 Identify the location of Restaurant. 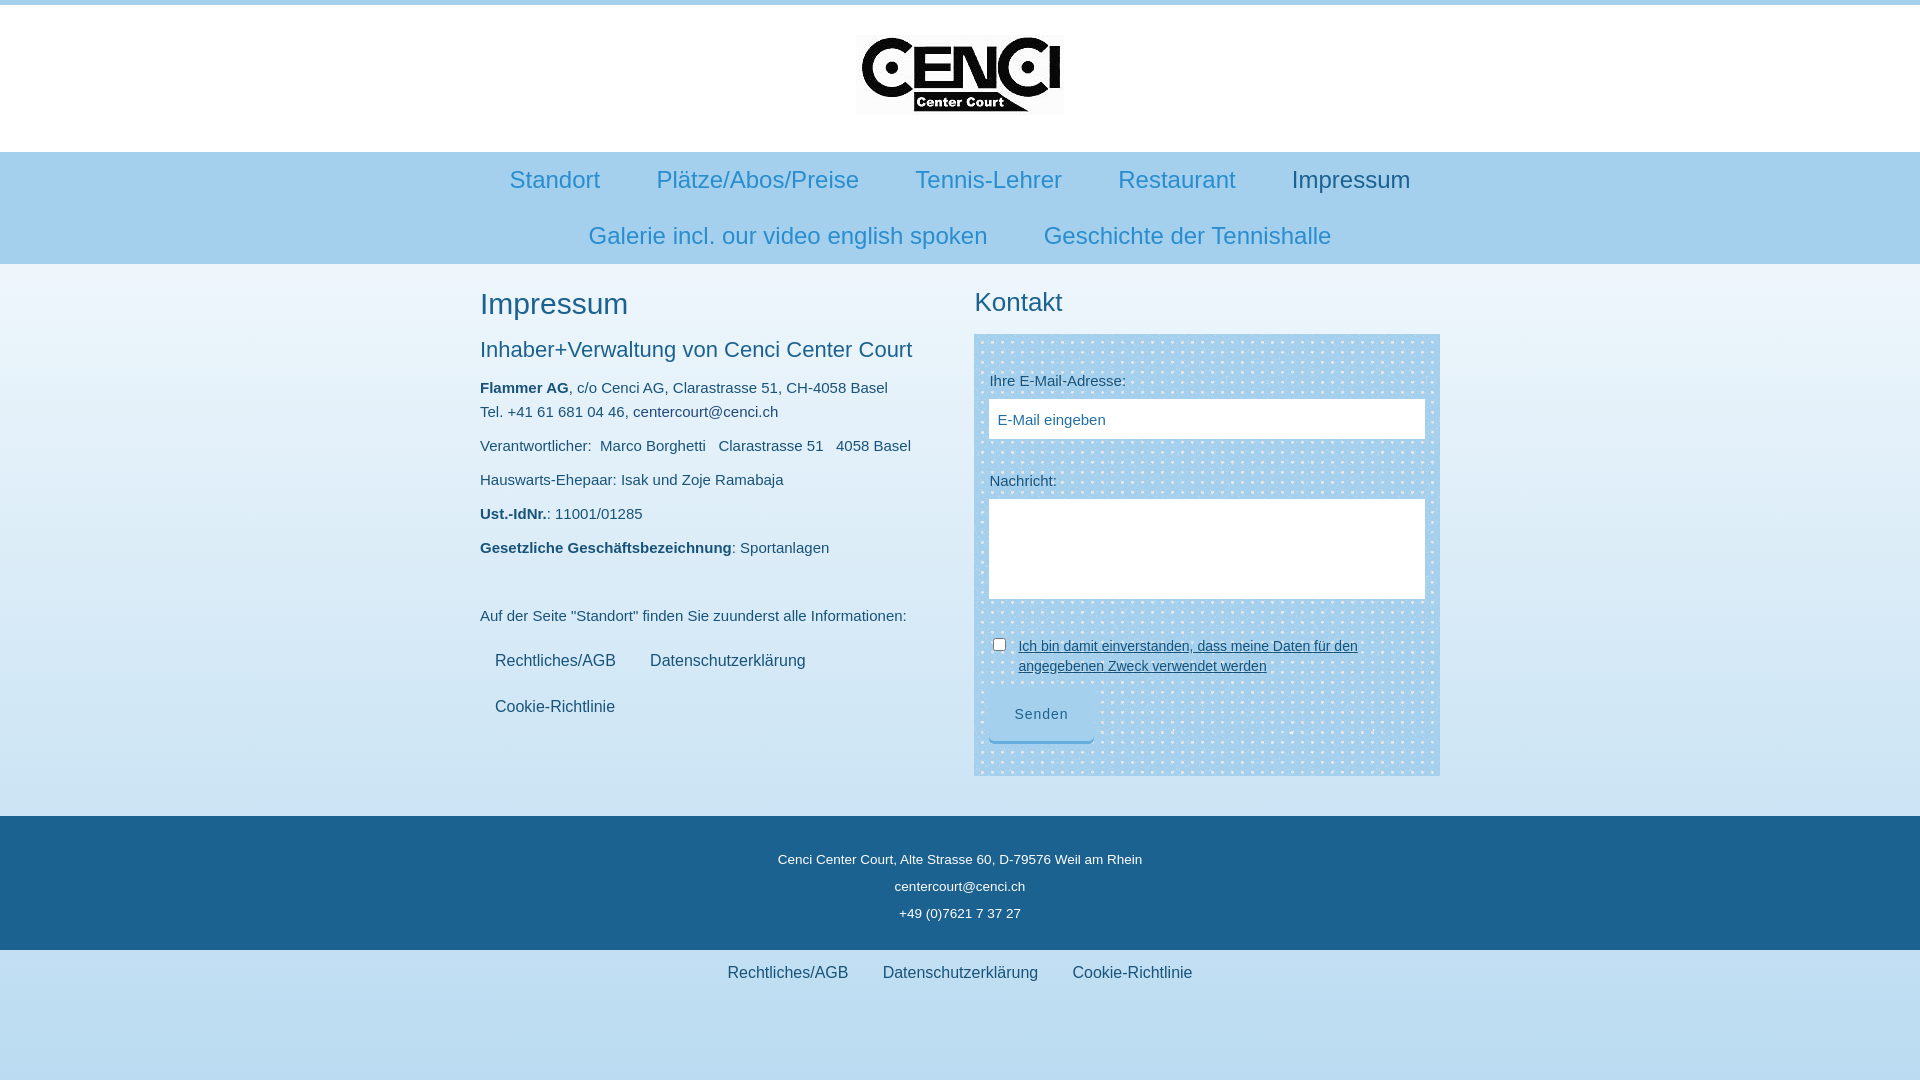
(1176, 180).